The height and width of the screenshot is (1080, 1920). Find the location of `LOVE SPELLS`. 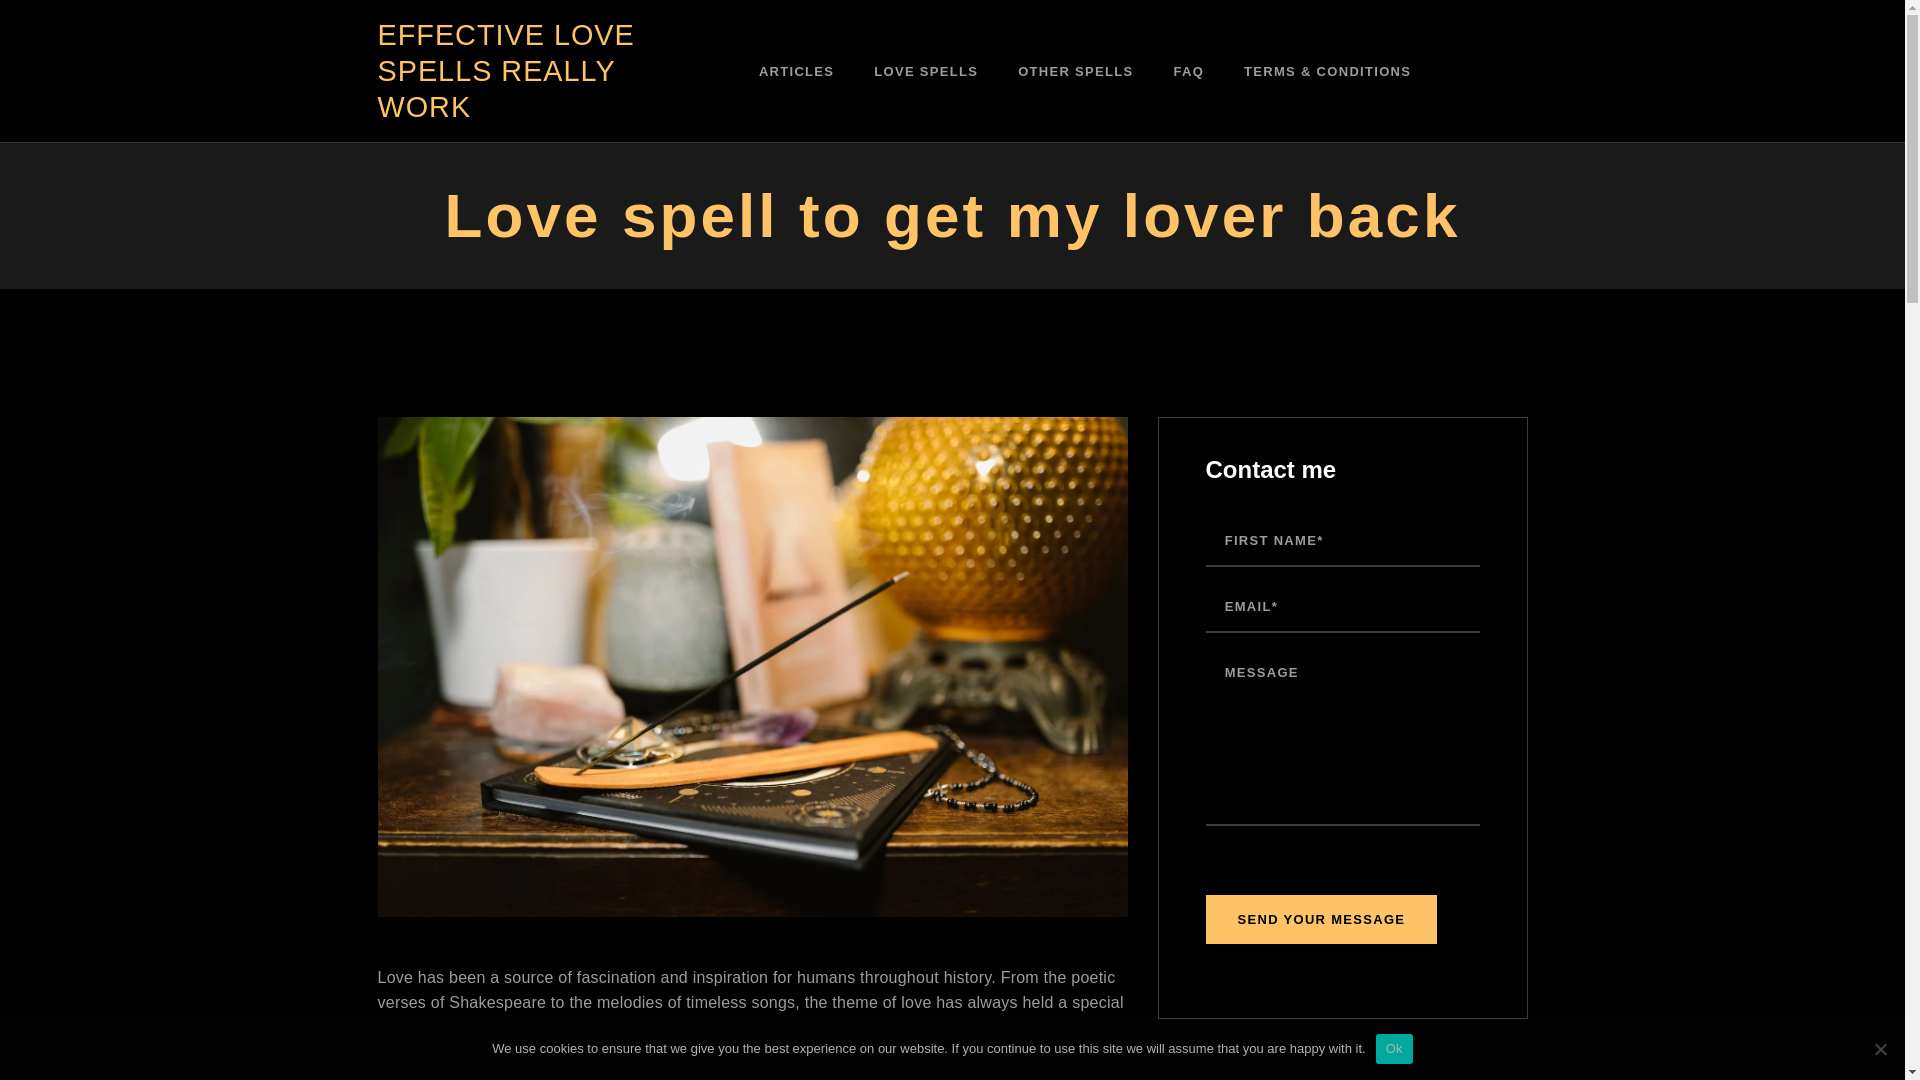

LOVE SPELLS is located at coordinates (926, 71).